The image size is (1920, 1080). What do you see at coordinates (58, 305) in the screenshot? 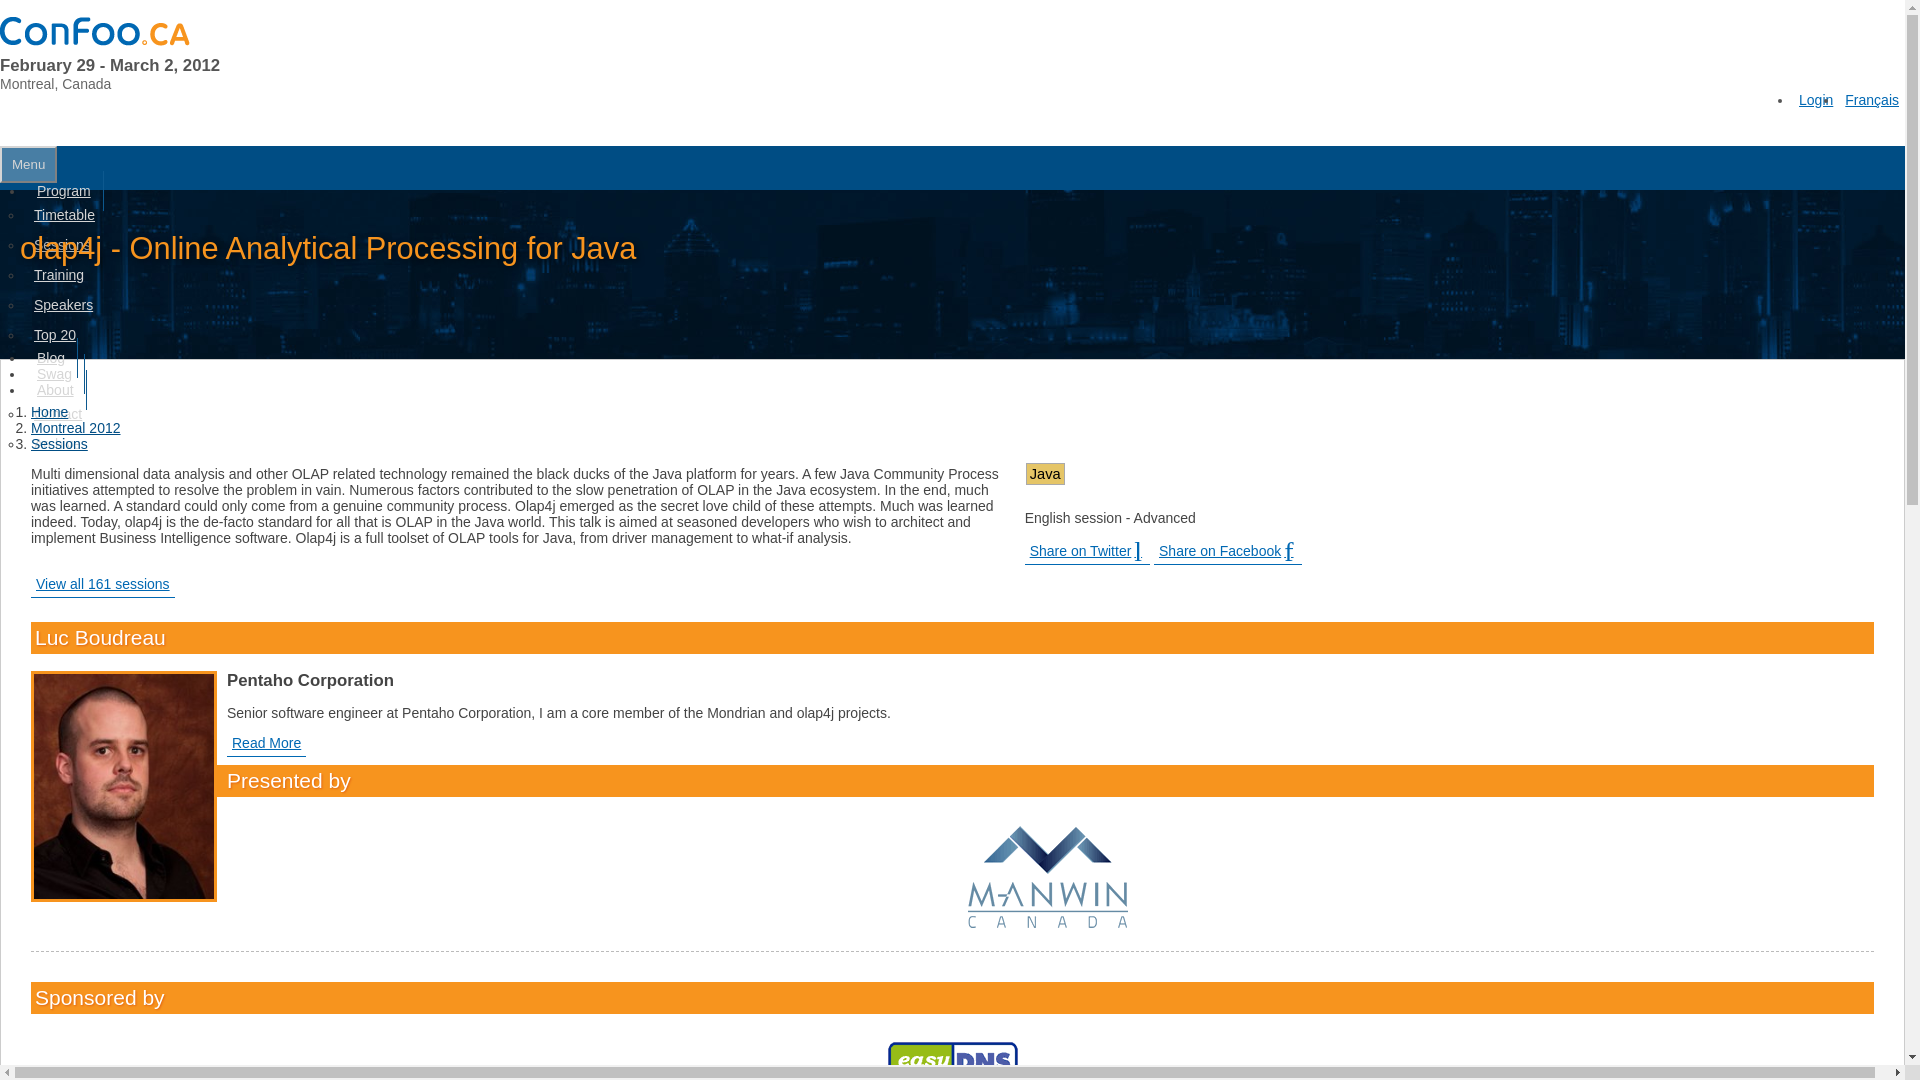
I see `Speakers` at bounding box center [58, 305].